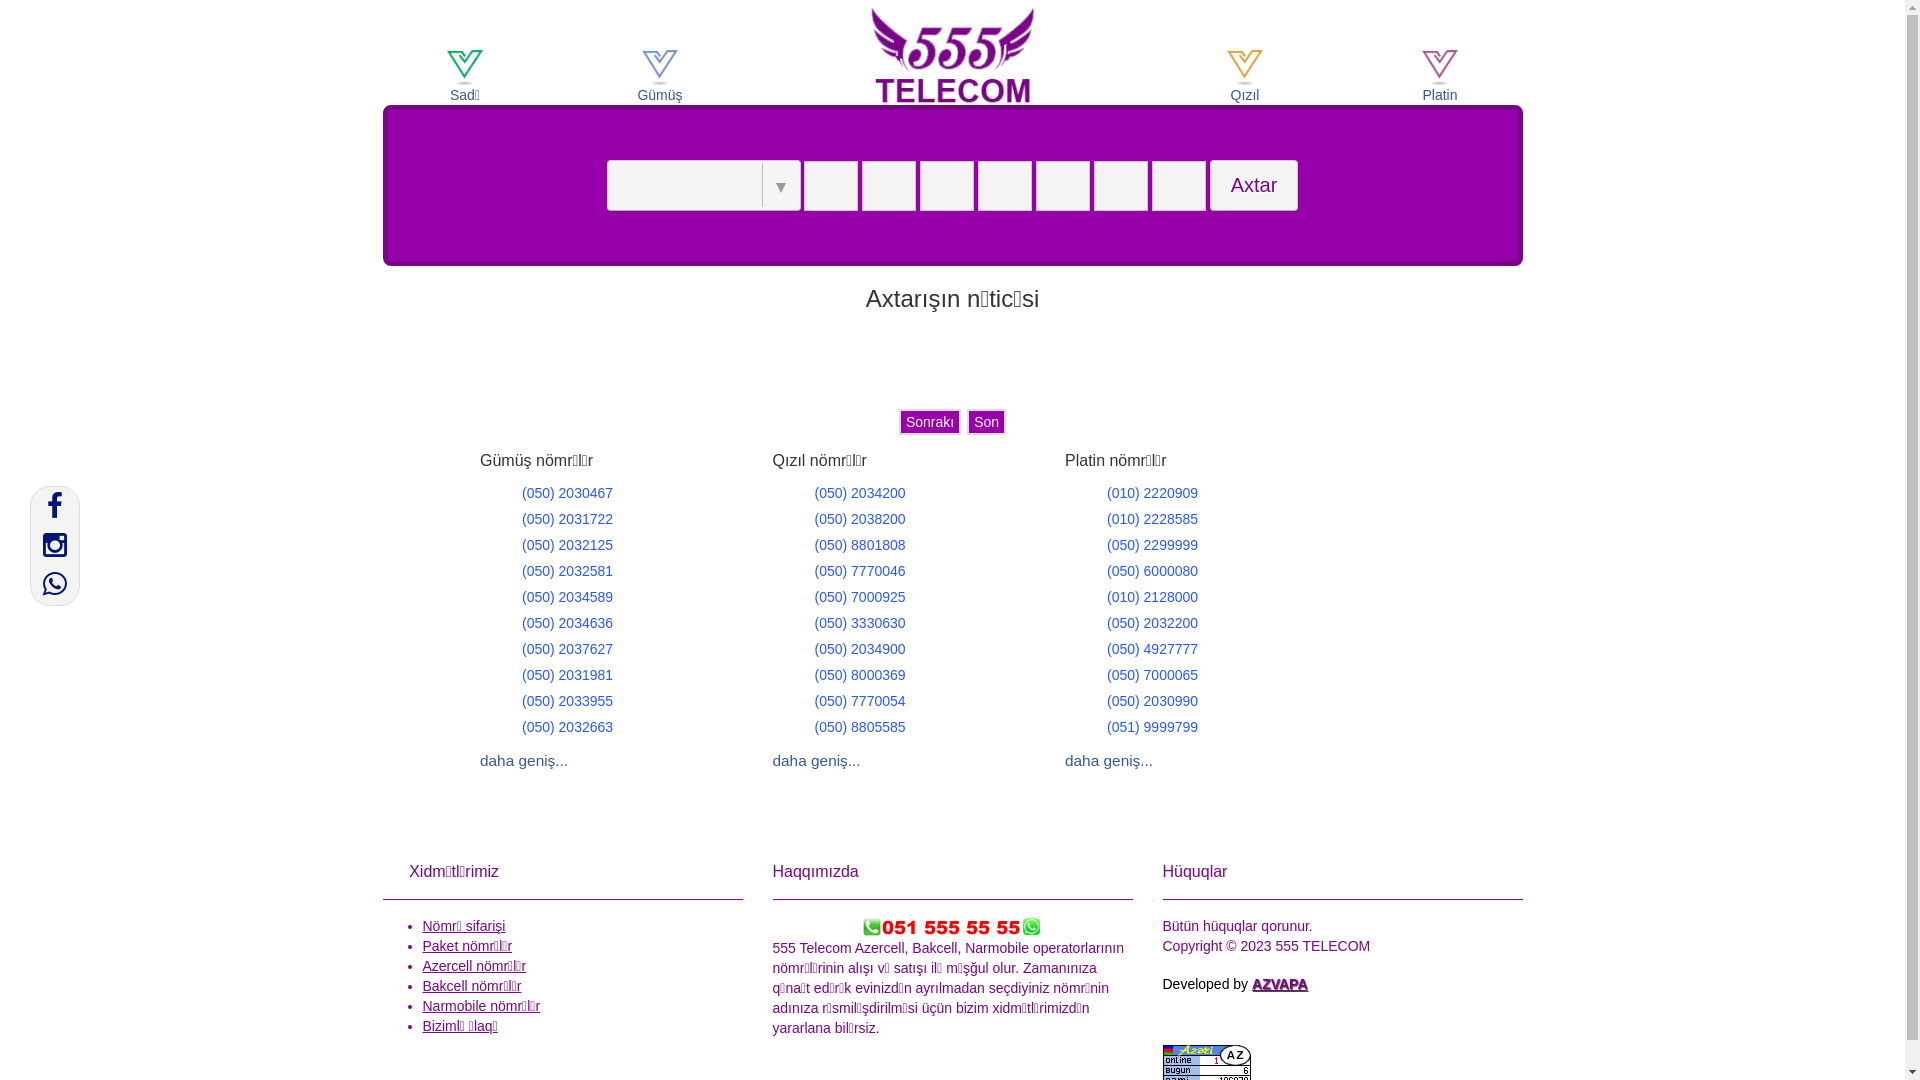 The height and width of the screenshot is (1080, 1920). I want to click on (050) 2034200, so click(860, 493).